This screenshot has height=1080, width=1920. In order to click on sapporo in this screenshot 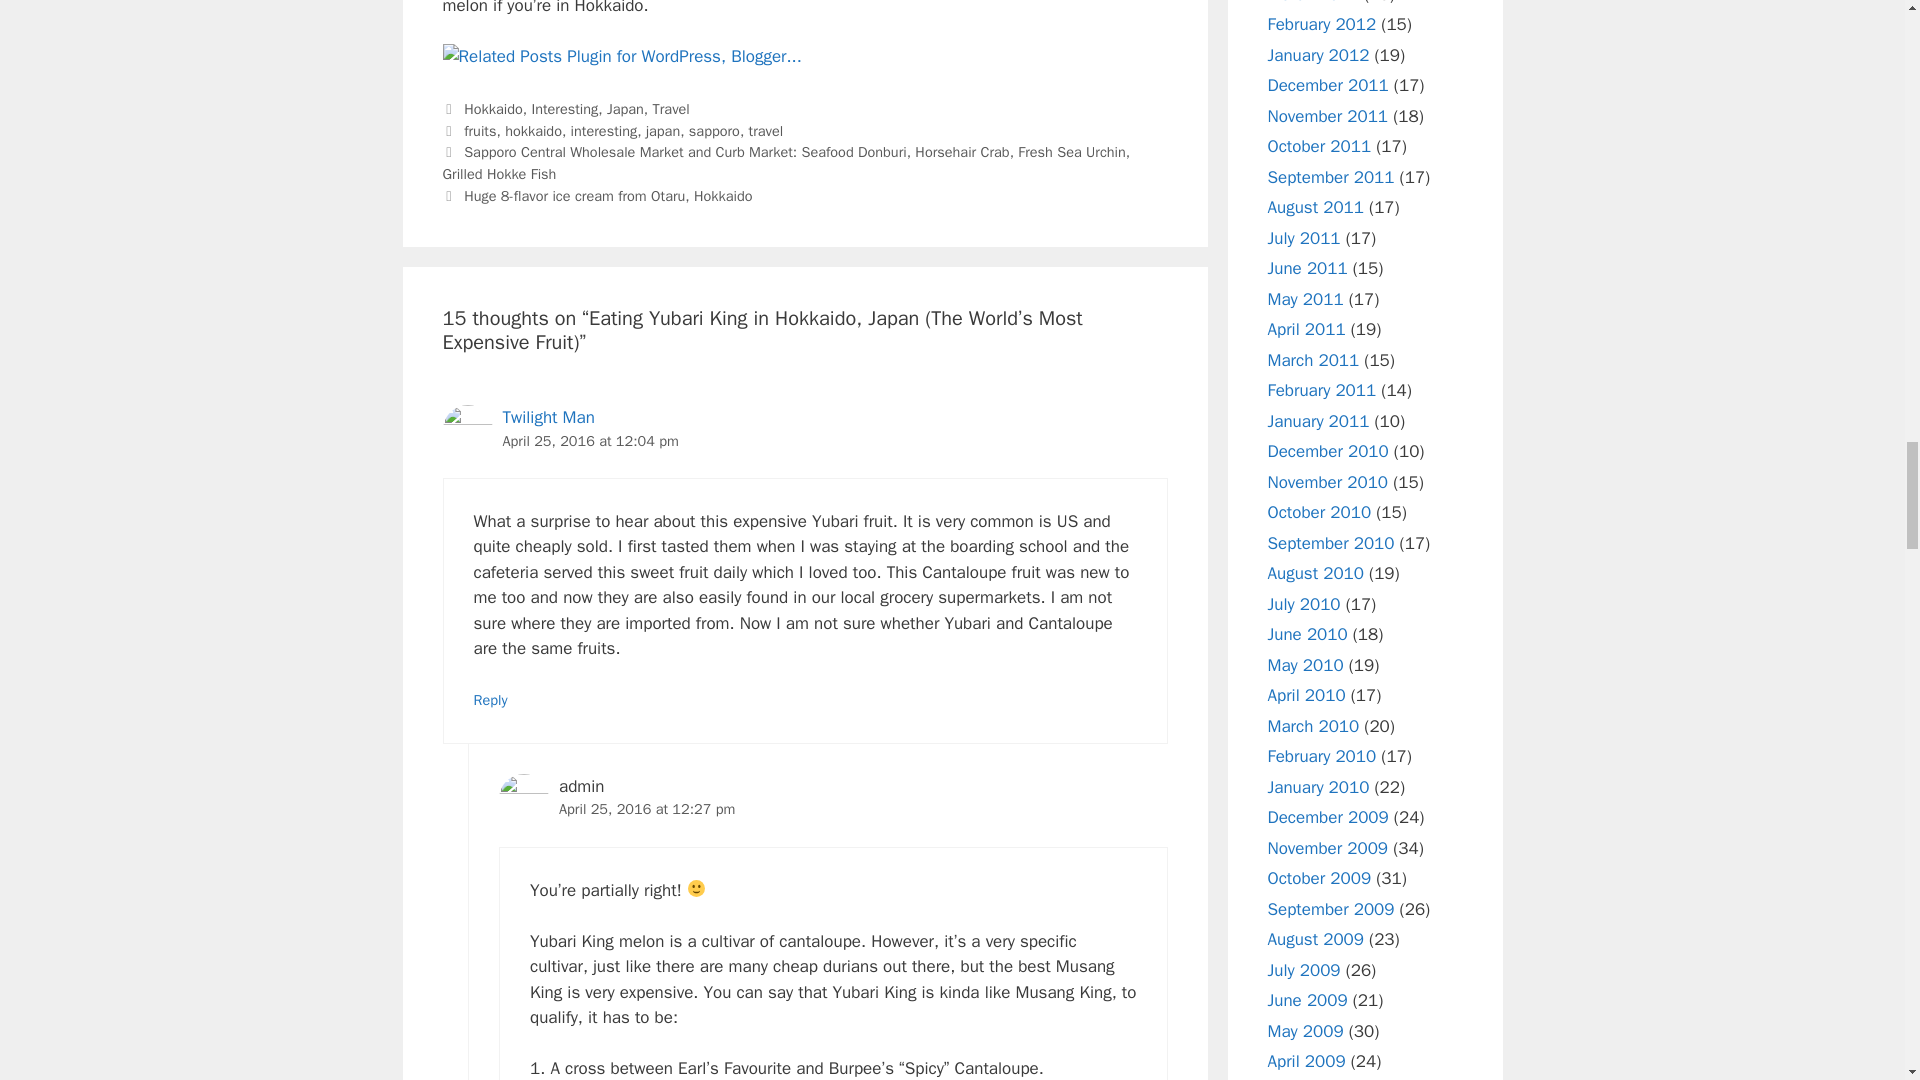, I will do `click(714, 131)`.